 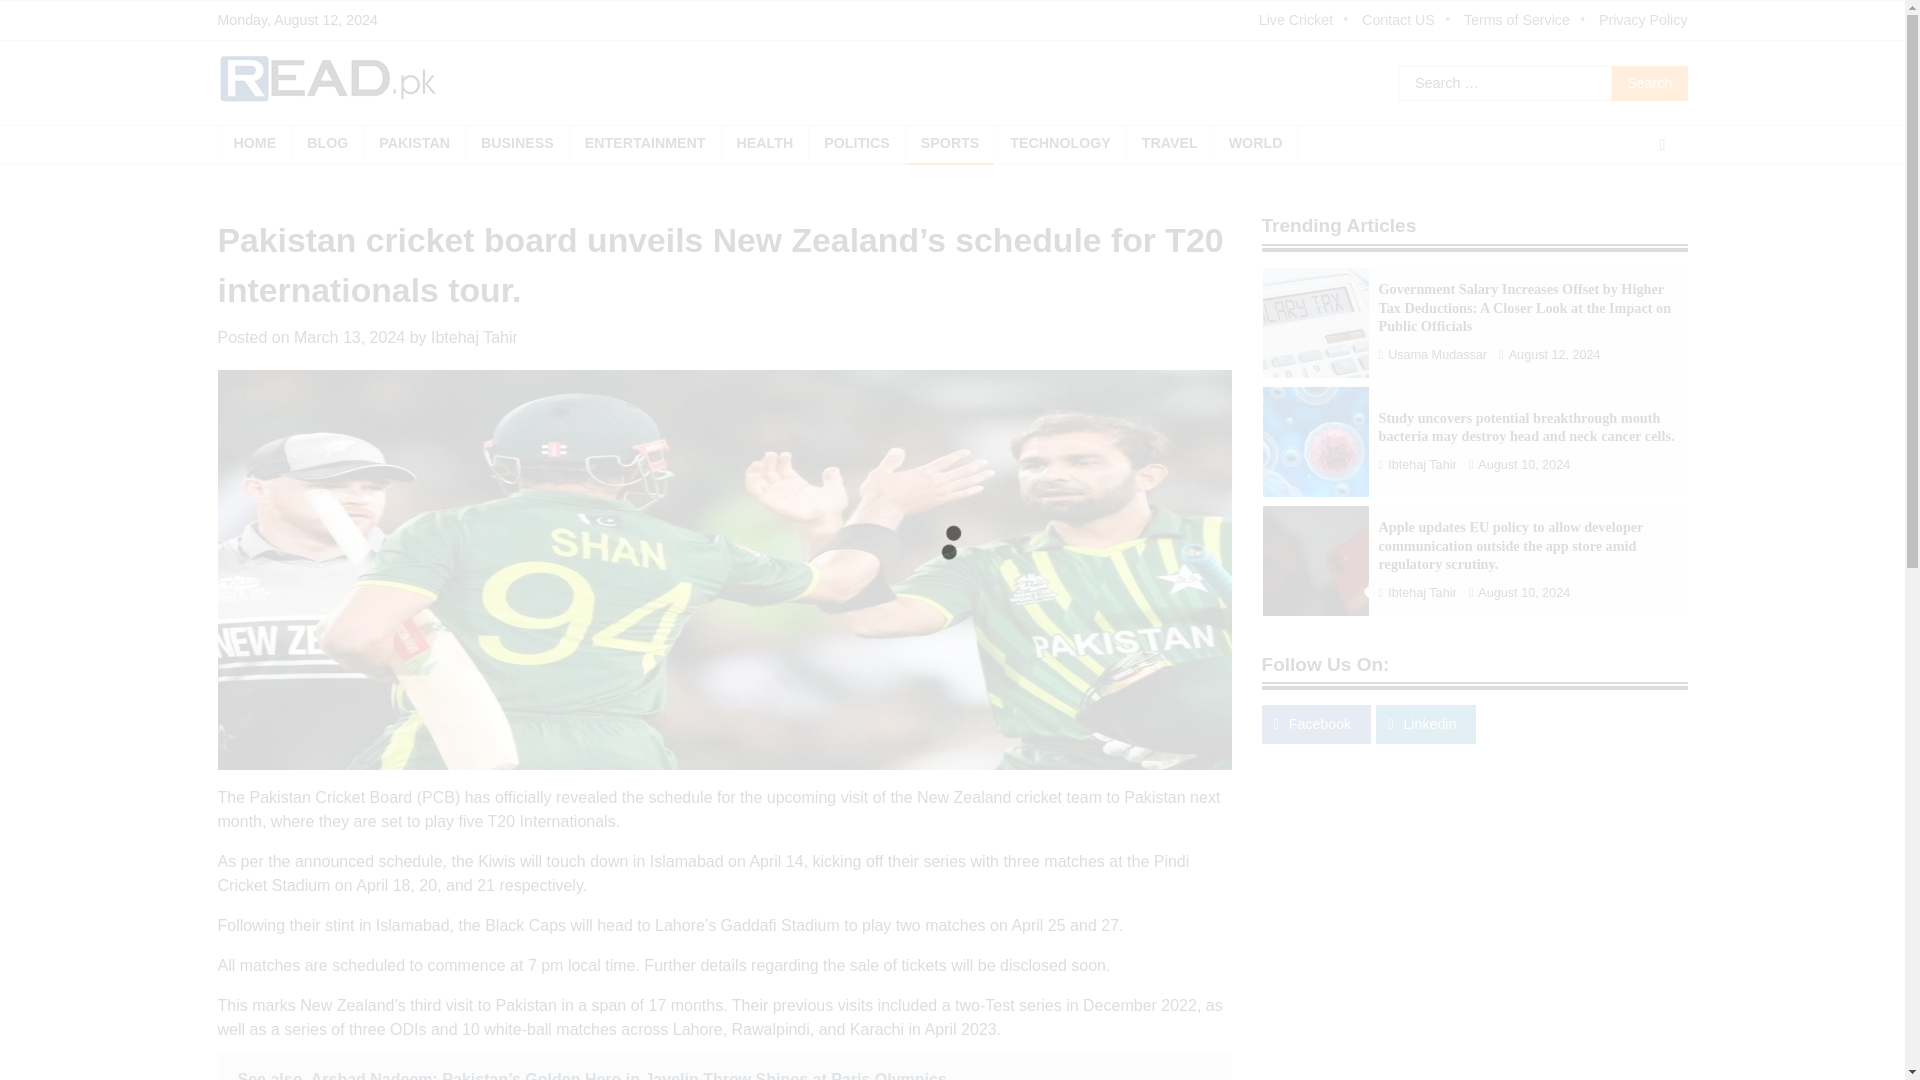 What do you see at coordinates (254, 144) in the screenshot?
I see `HOME` at bounding box center [254, 144].